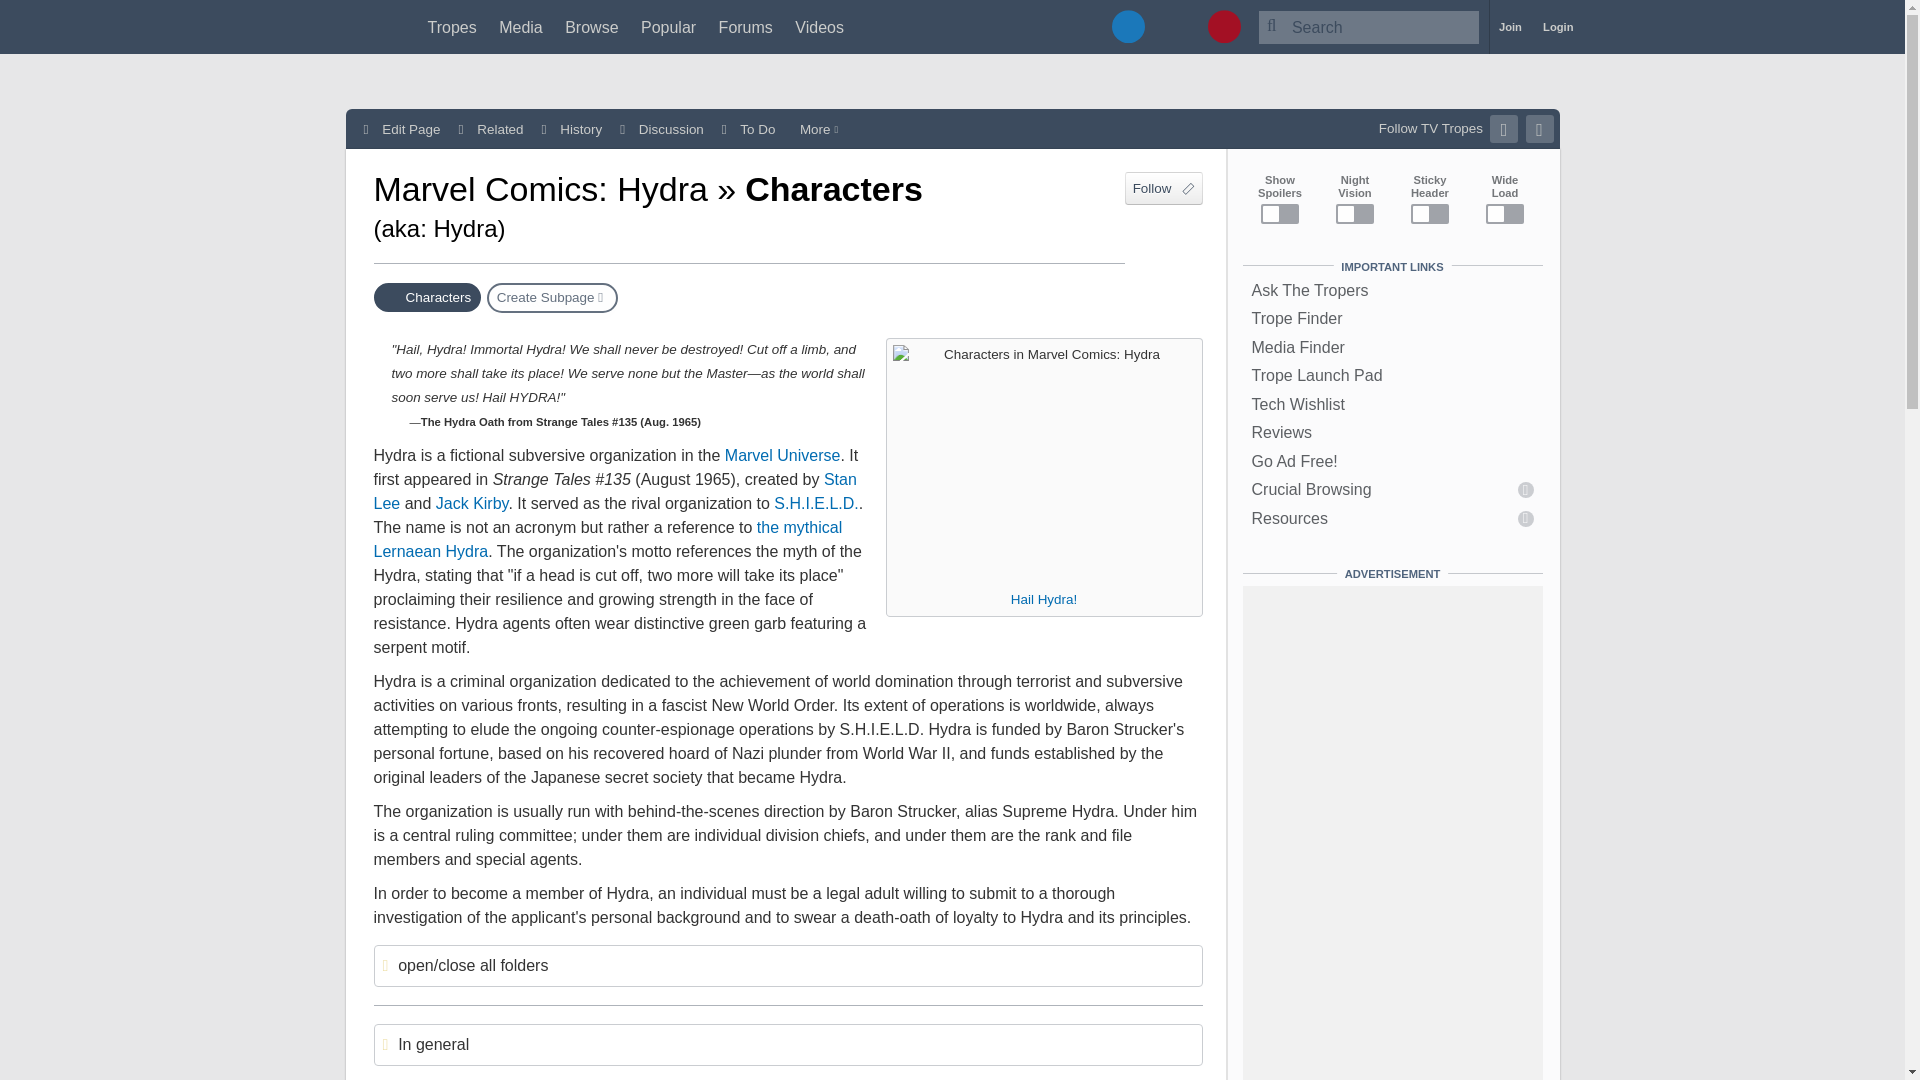 The height and width of the screenshot is (1080, 1920). Describe the element at coordinates (746, 27) in the screenshot. I see `Forums` at that location.